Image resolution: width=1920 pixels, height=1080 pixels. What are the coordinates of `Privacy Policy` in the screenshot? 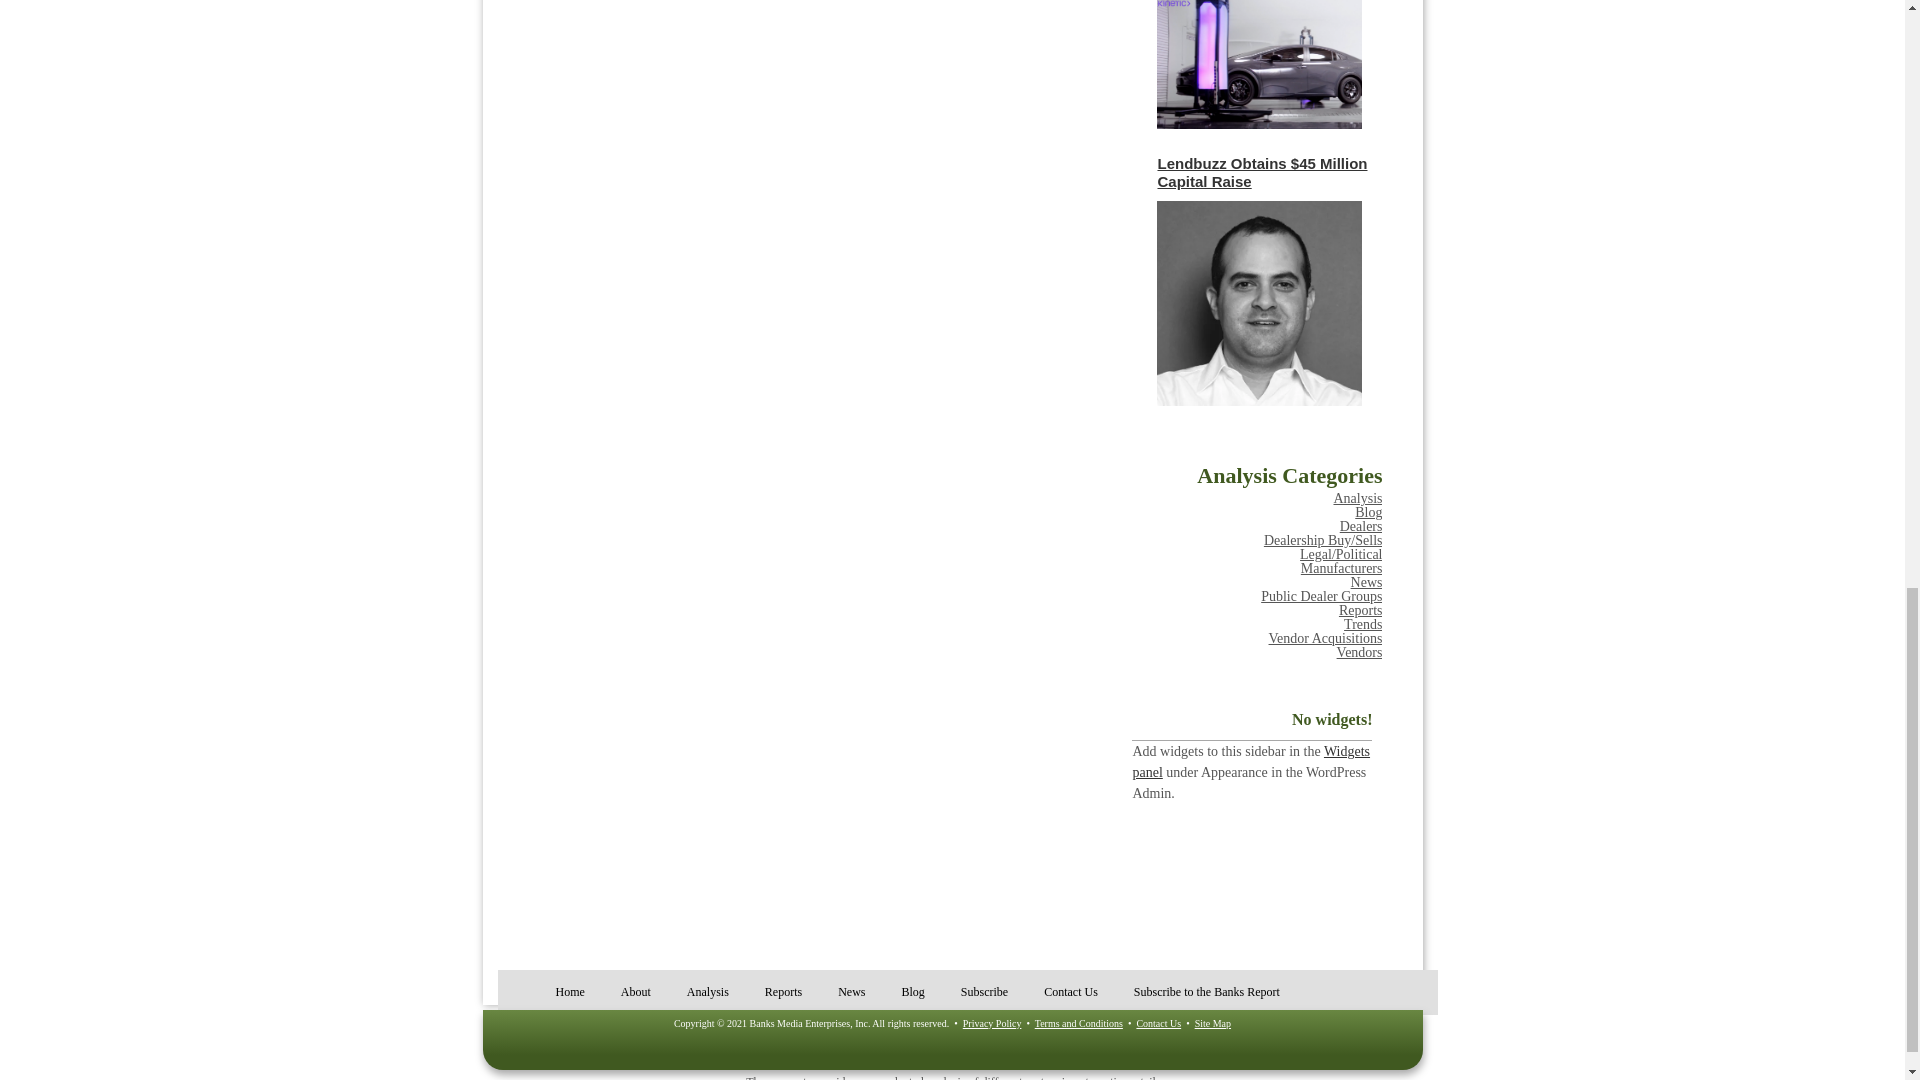 It's located at (992, 1024).